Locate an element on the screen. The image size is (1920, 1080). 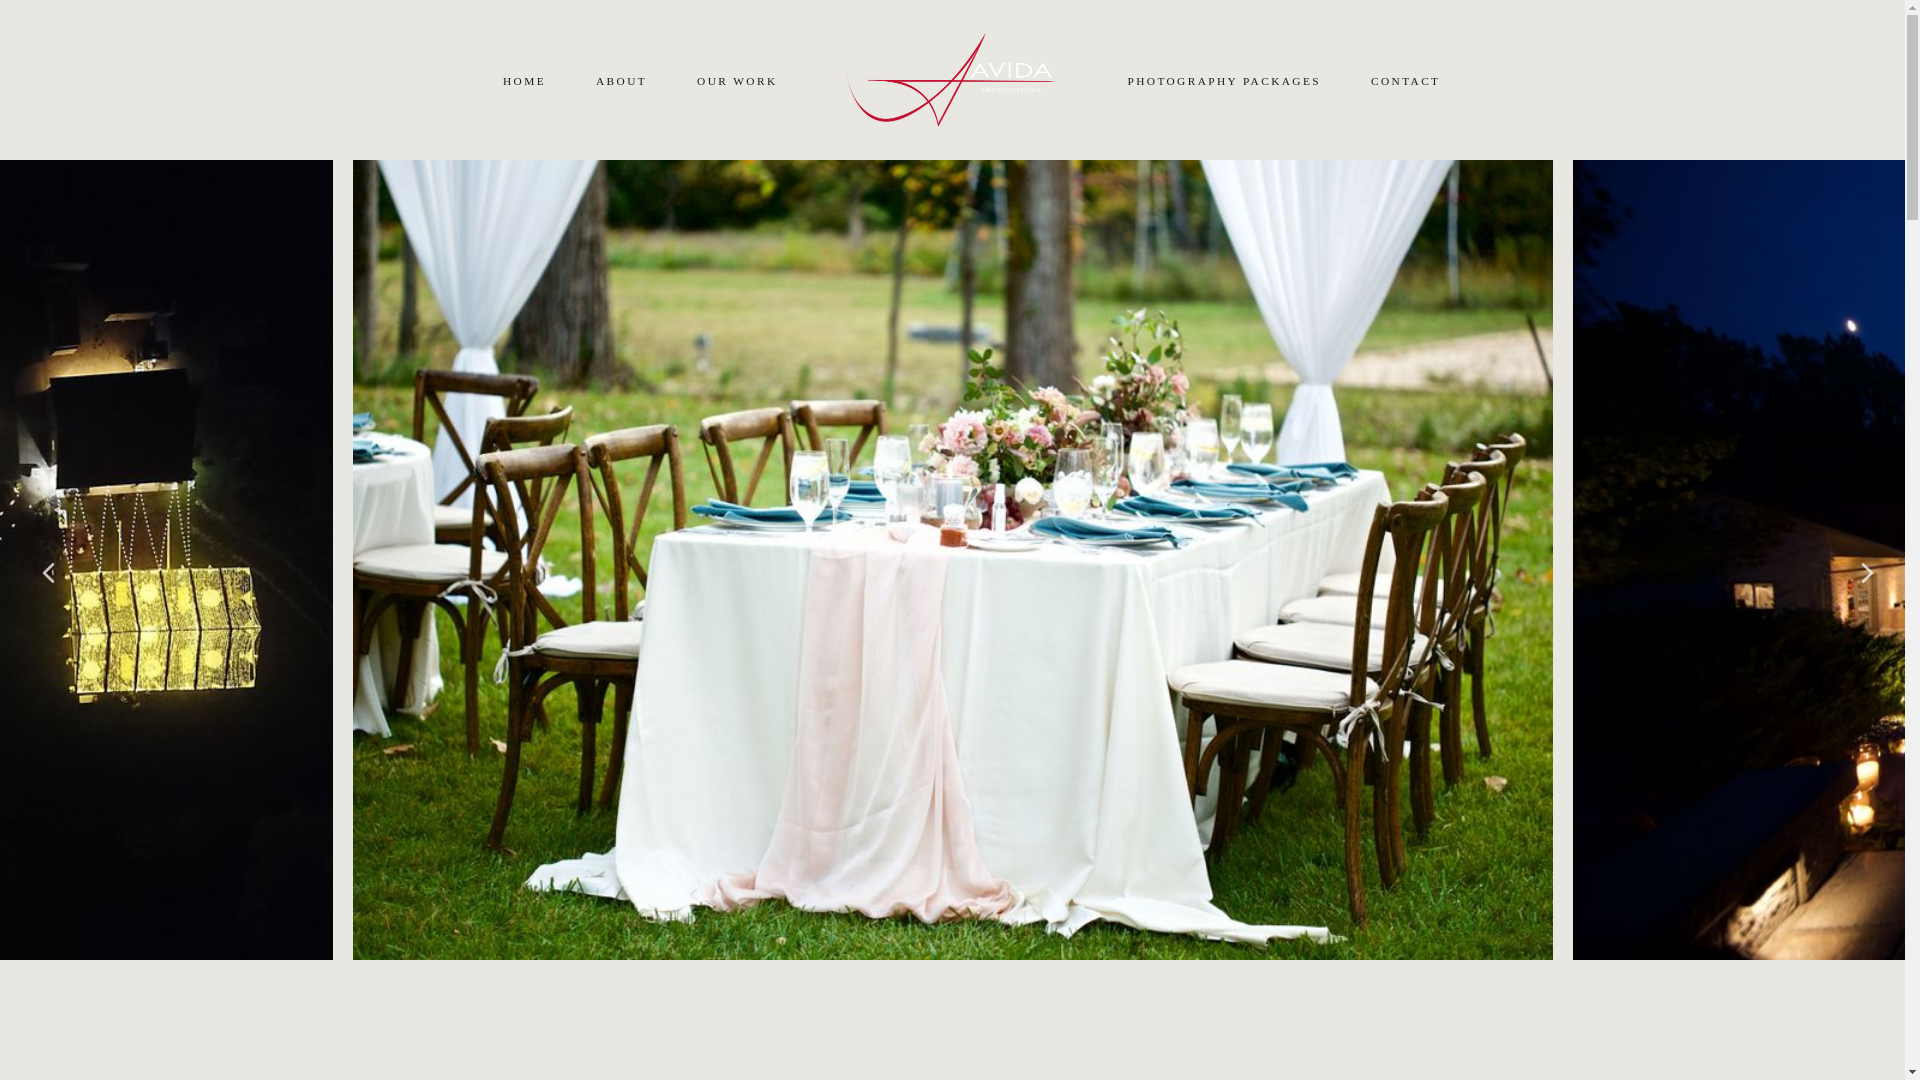
ABOUT is located at coordinates (621, 81).